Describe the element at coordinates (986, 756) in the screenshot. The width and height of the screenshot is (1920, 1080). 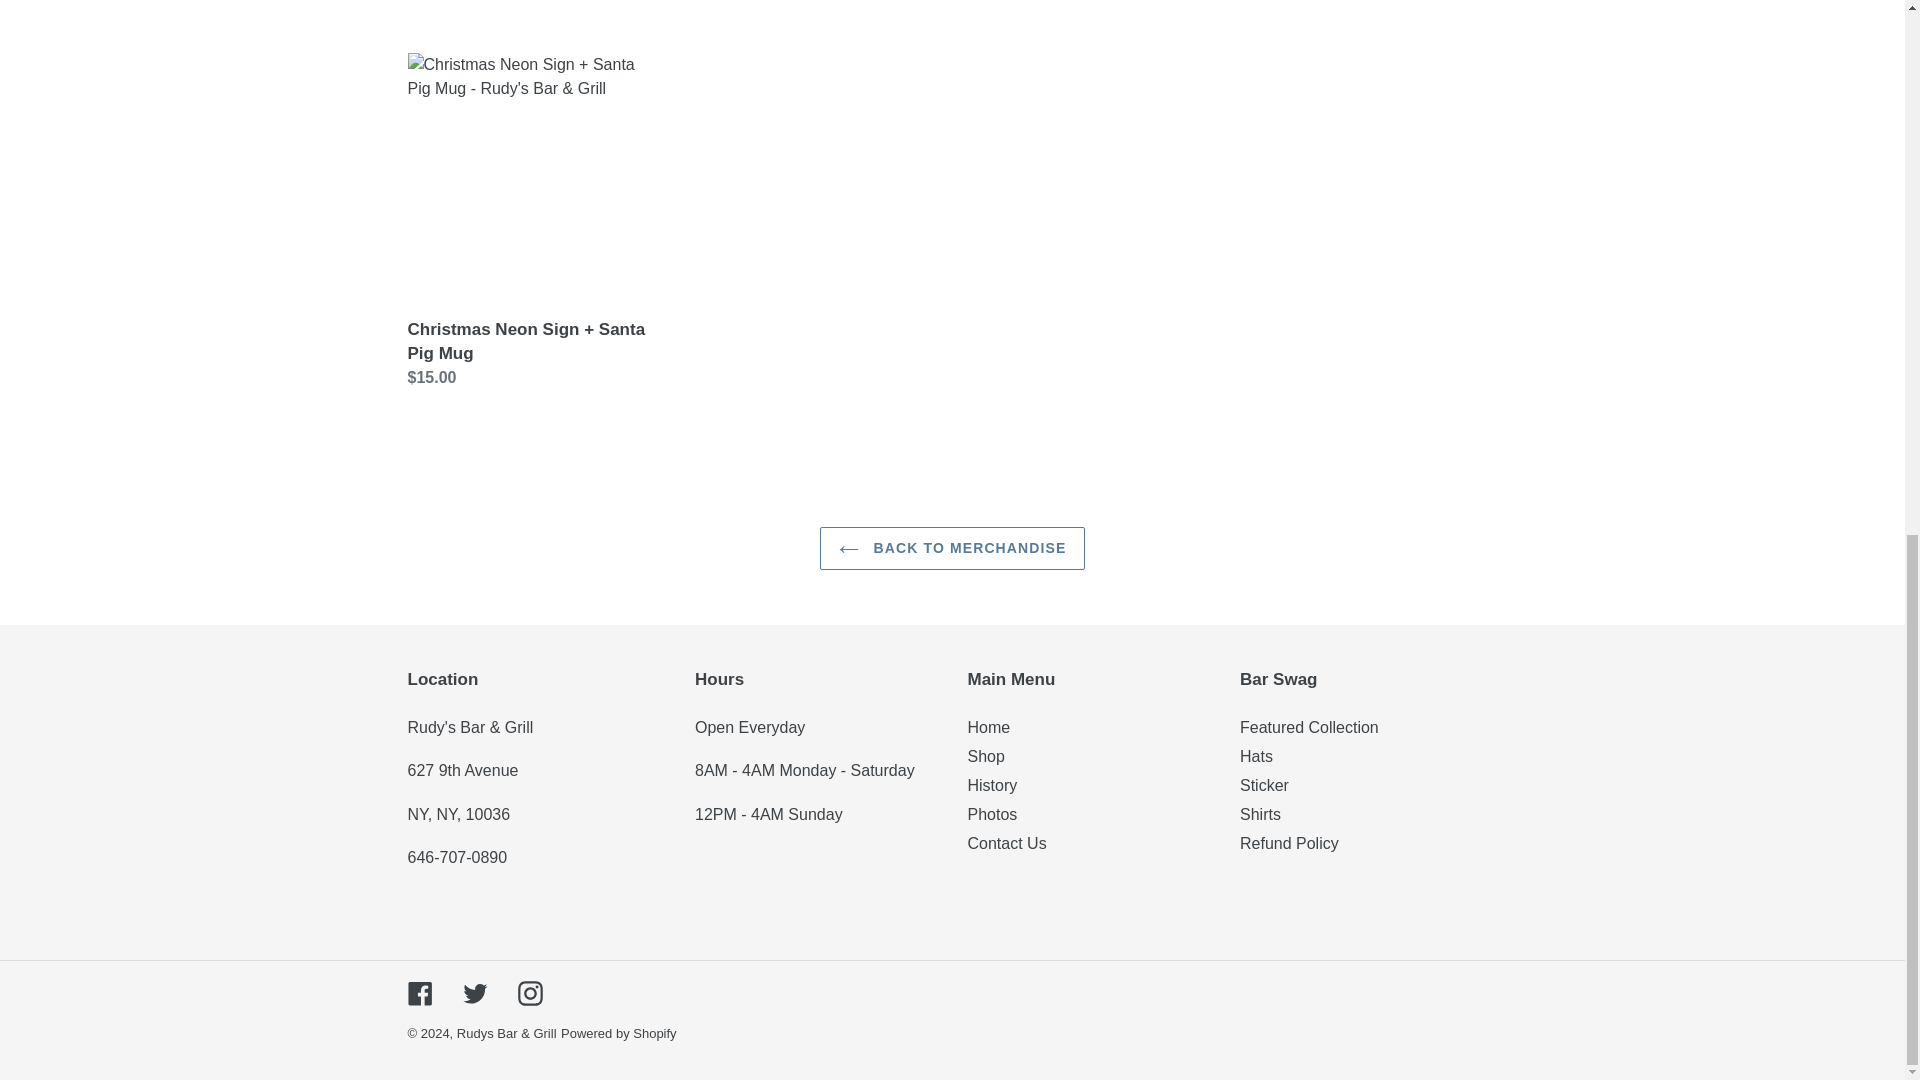
I see `Shop` at that location.